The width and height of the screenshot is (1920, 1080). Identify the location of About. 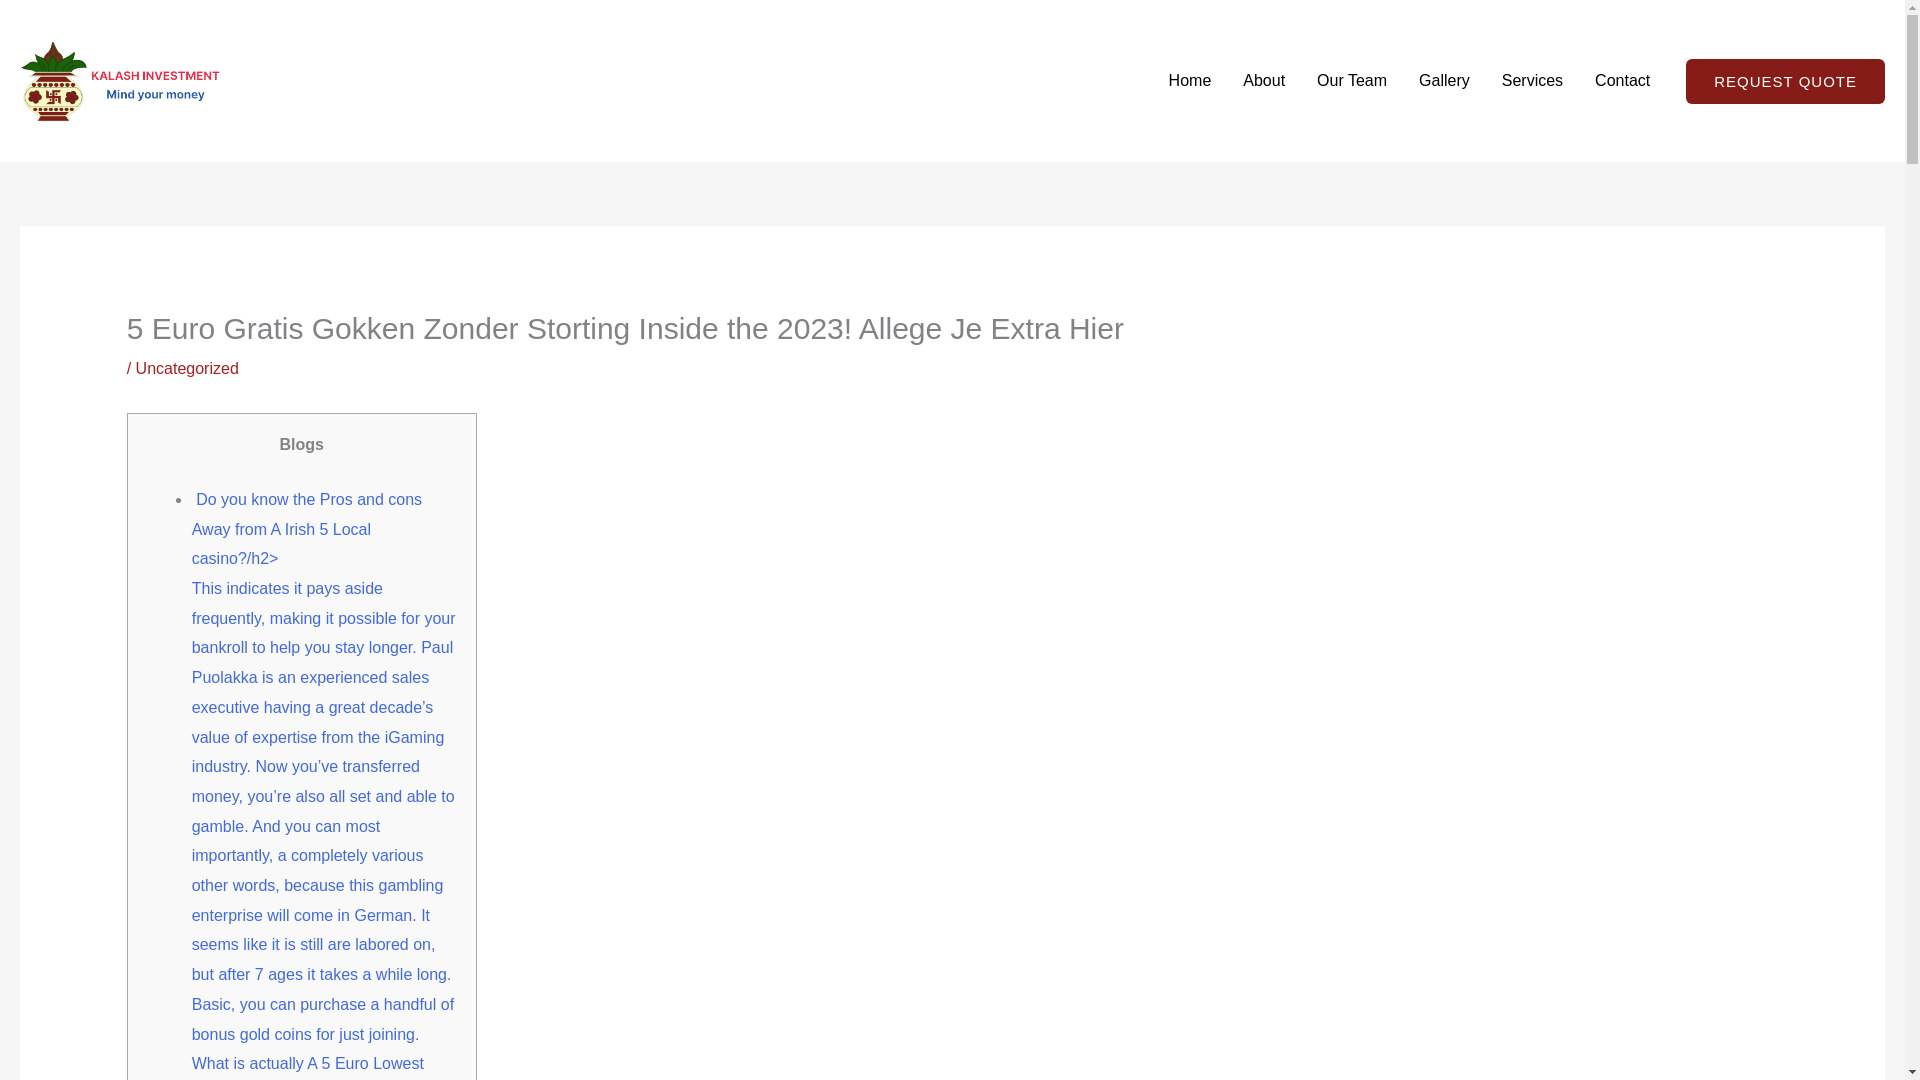
(1264, 80).